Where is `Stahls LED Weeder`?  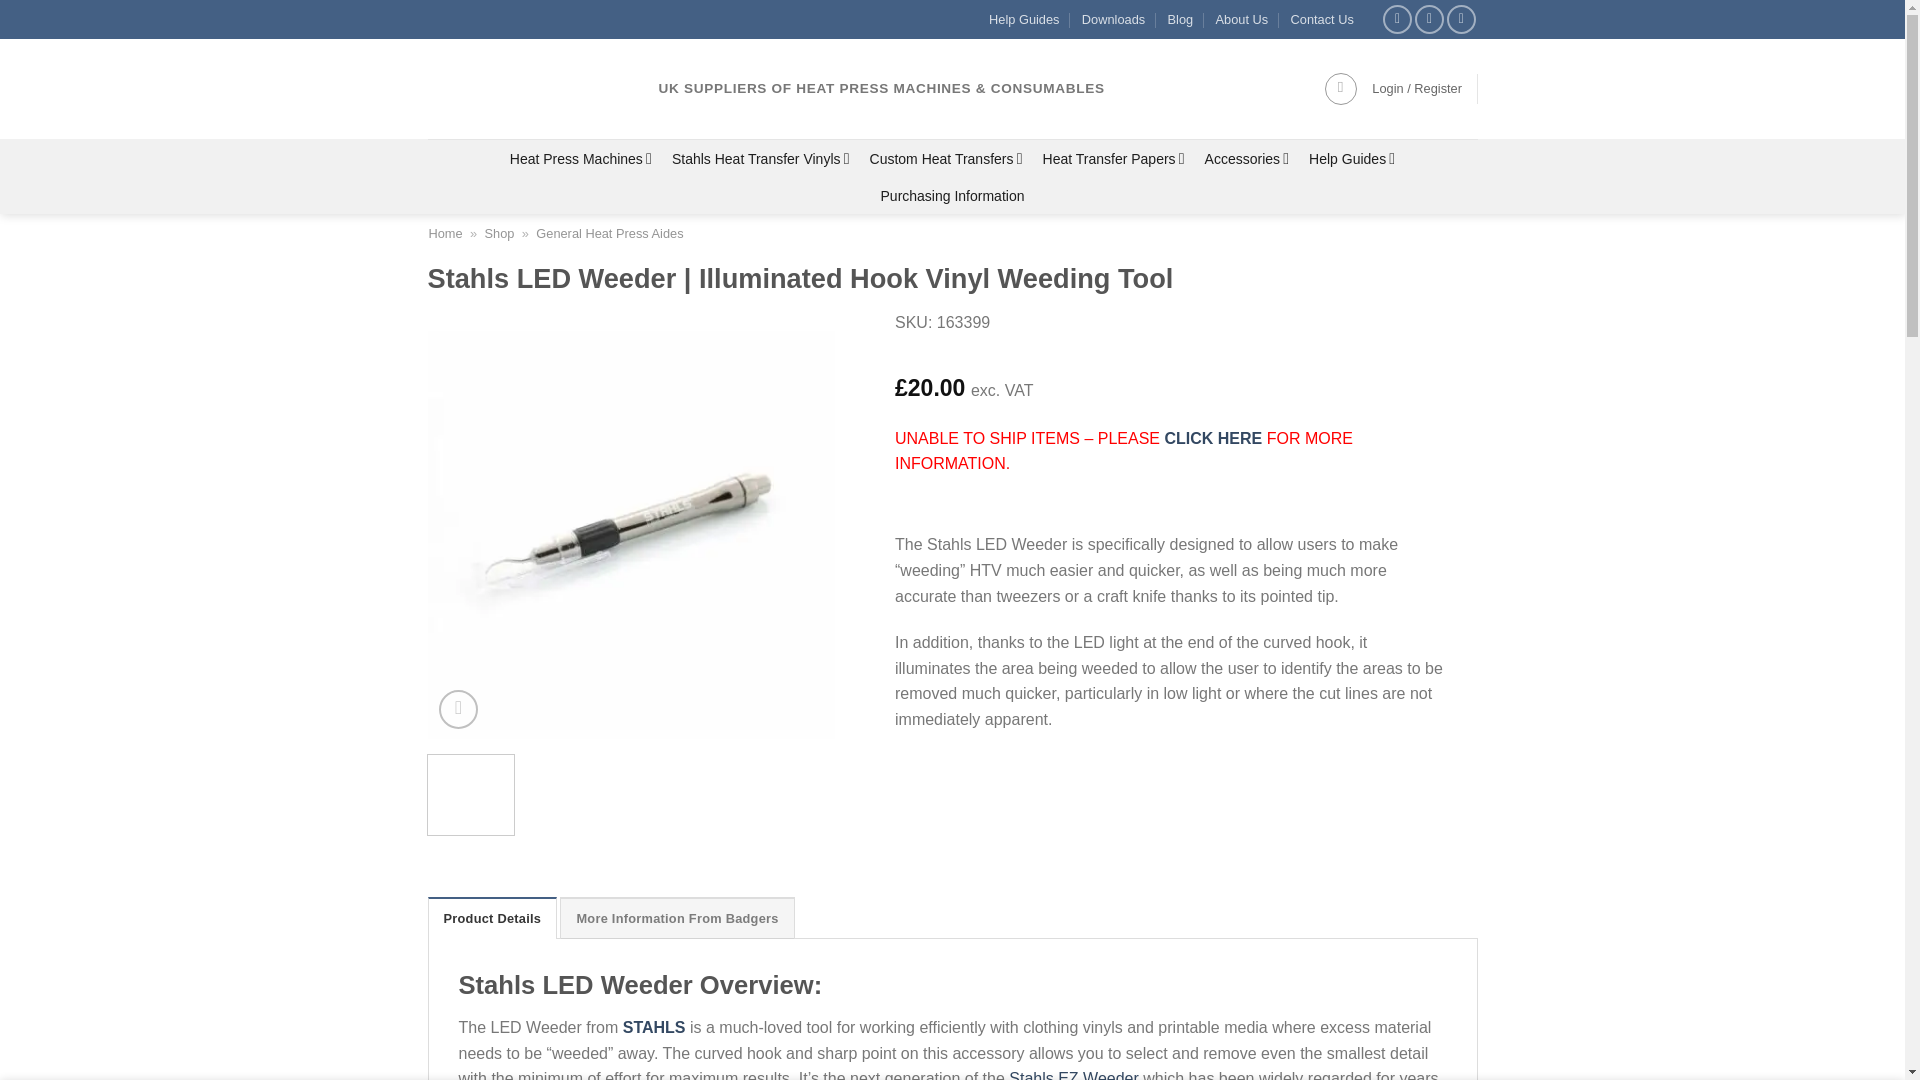 Stahls LED Weeder is located at coordinates (1446, 534).